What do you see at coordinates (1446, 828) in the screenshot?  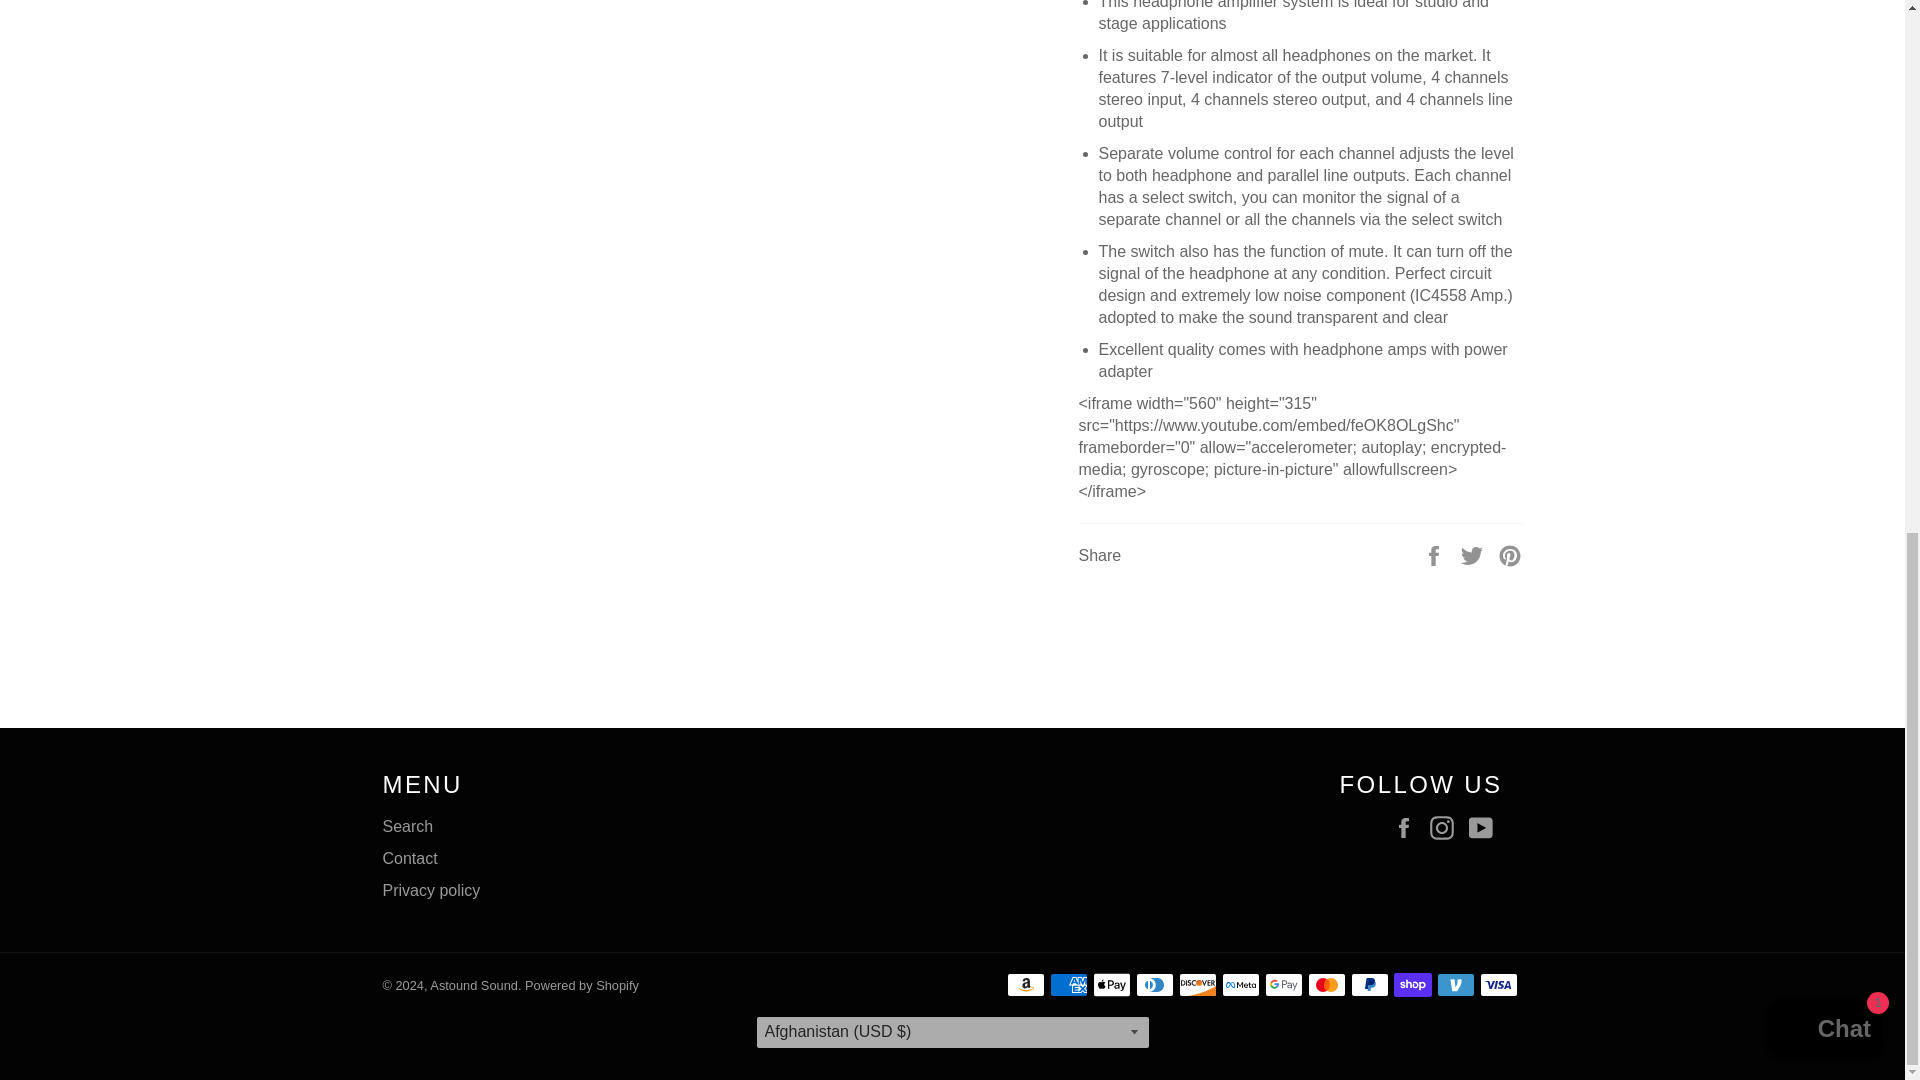 I see `Astound Sound on Instagram` at bounding box center [1446, 828].